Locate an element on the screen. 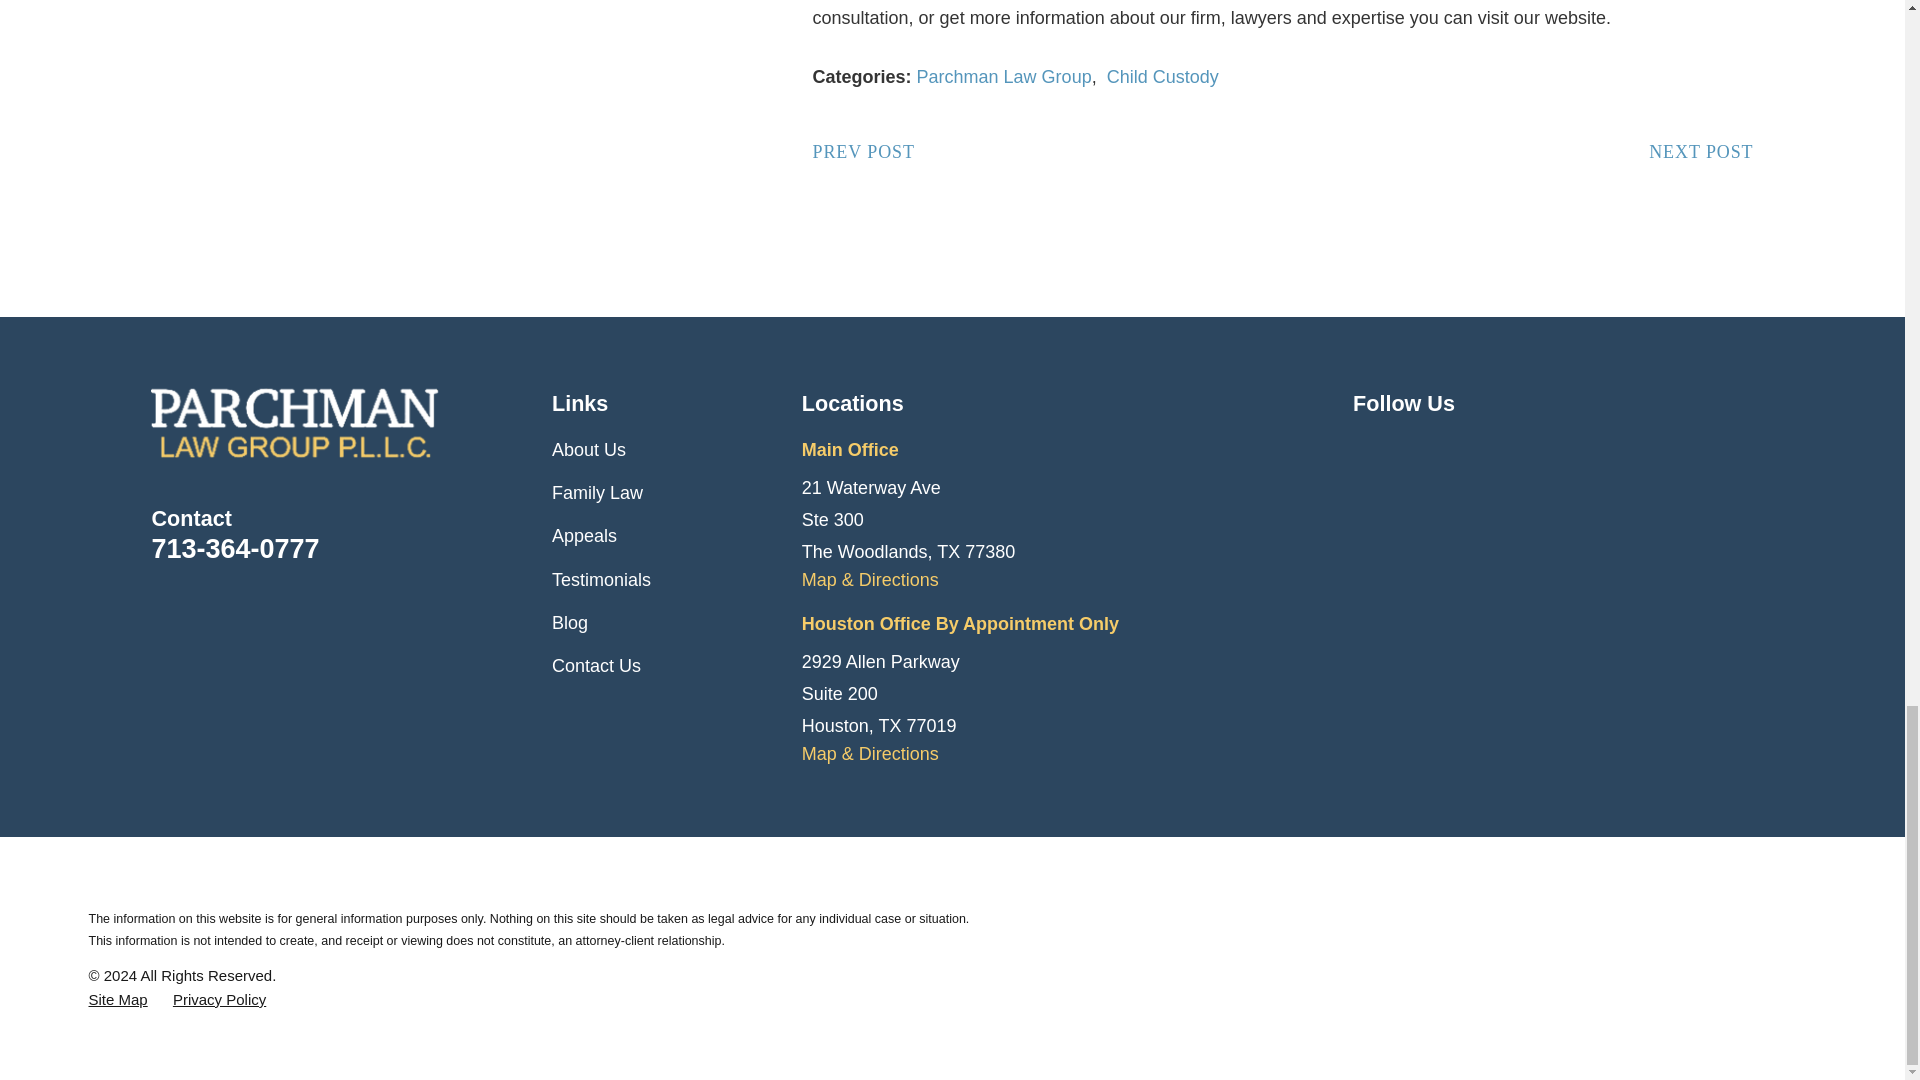 The image size is (1920, 1080). Facebook is located at coordinates (1366, 450).